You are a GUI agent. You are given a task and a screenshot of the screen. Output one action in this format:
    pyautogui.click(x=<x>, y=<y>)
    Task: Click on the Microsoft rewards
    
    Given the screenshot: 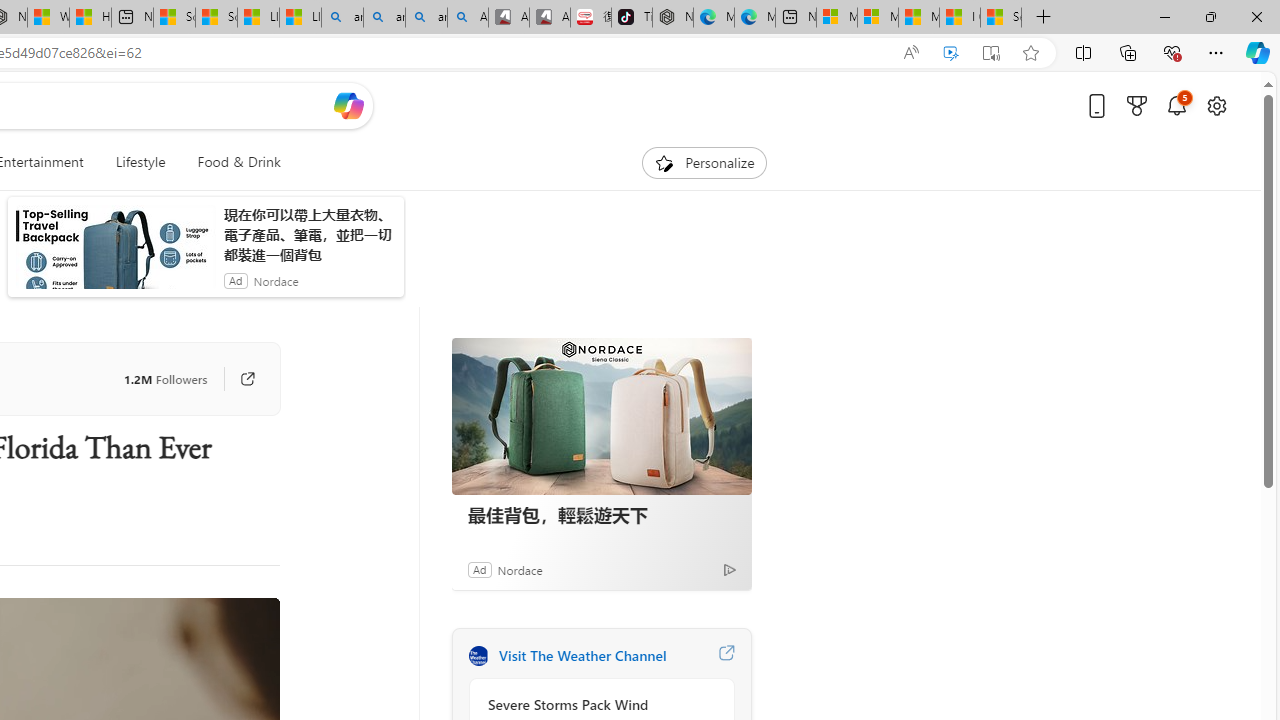 What is the action you would take?
    pyautogui.click(x=1137, y=105)
    